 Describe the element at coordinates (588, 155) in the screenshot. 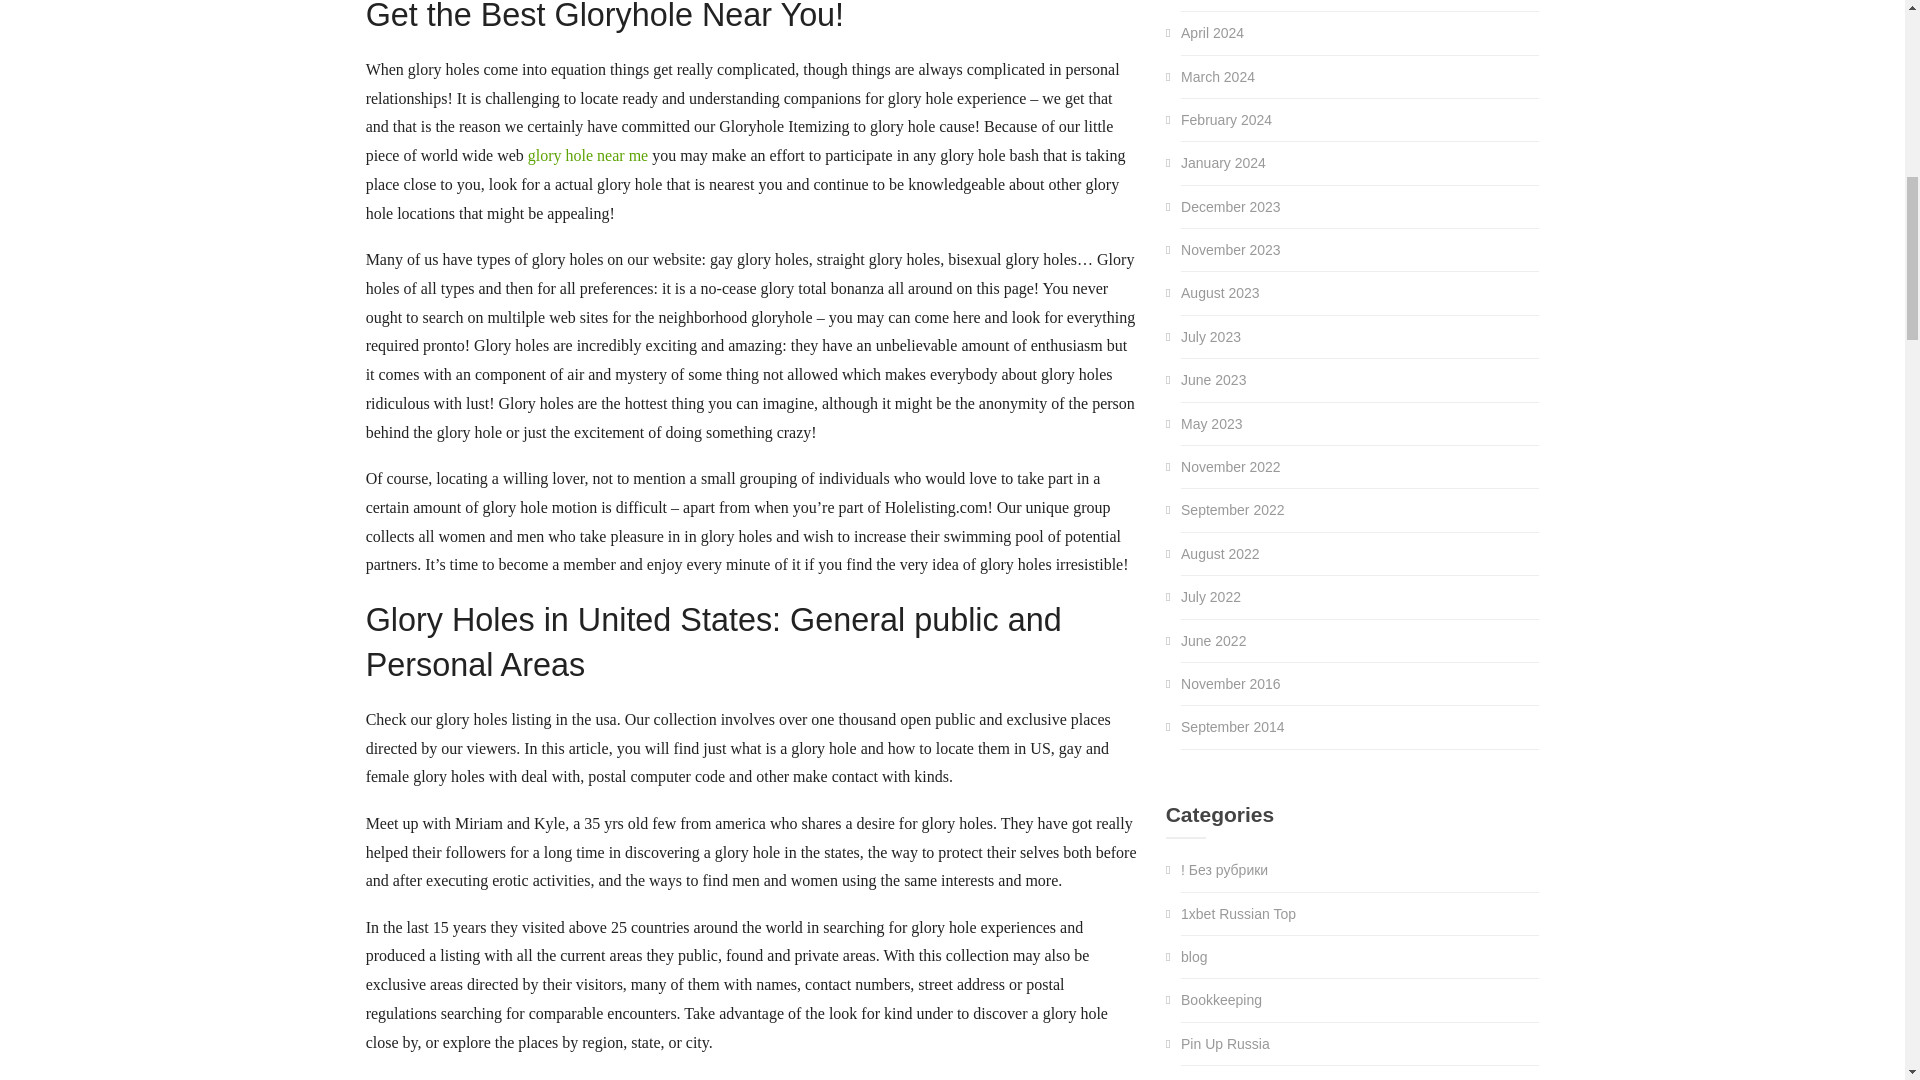

I see `glory hole near me` at that location.